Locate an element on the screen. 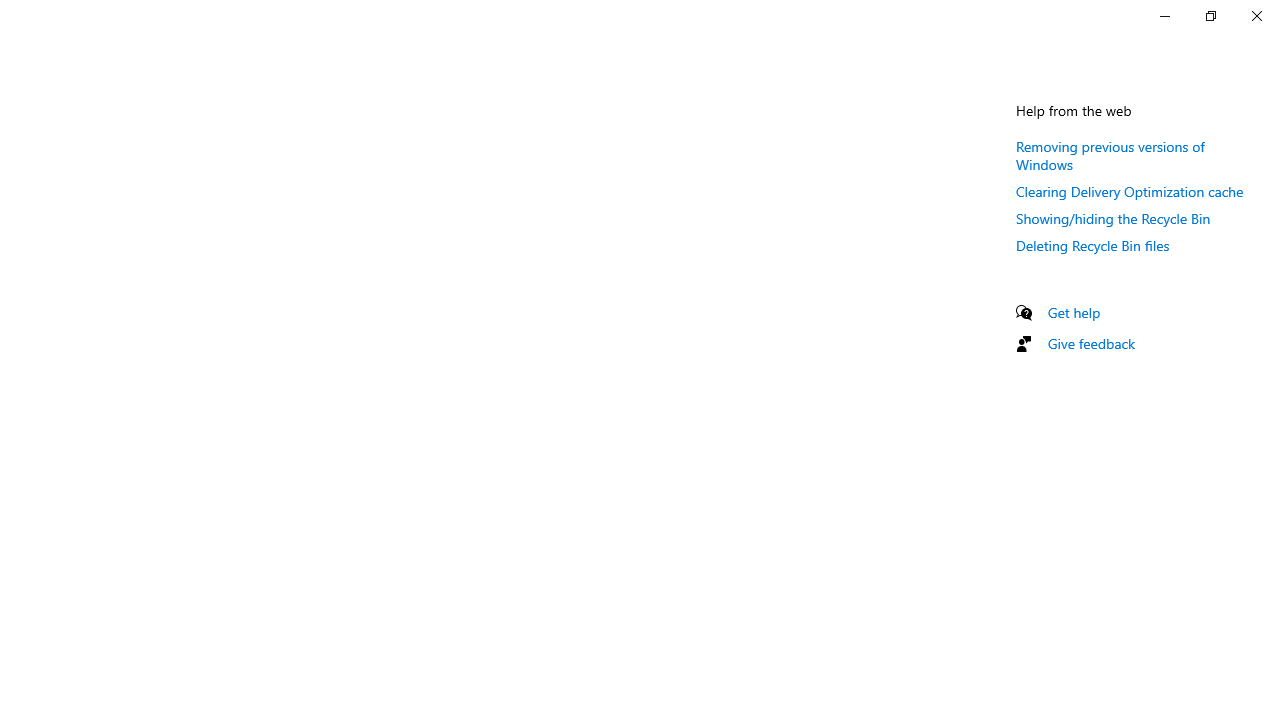 The width and height of the screenshot is (1280, 720). Showing/hiding the Recycle Bin is located at coordinates (1113, 218).